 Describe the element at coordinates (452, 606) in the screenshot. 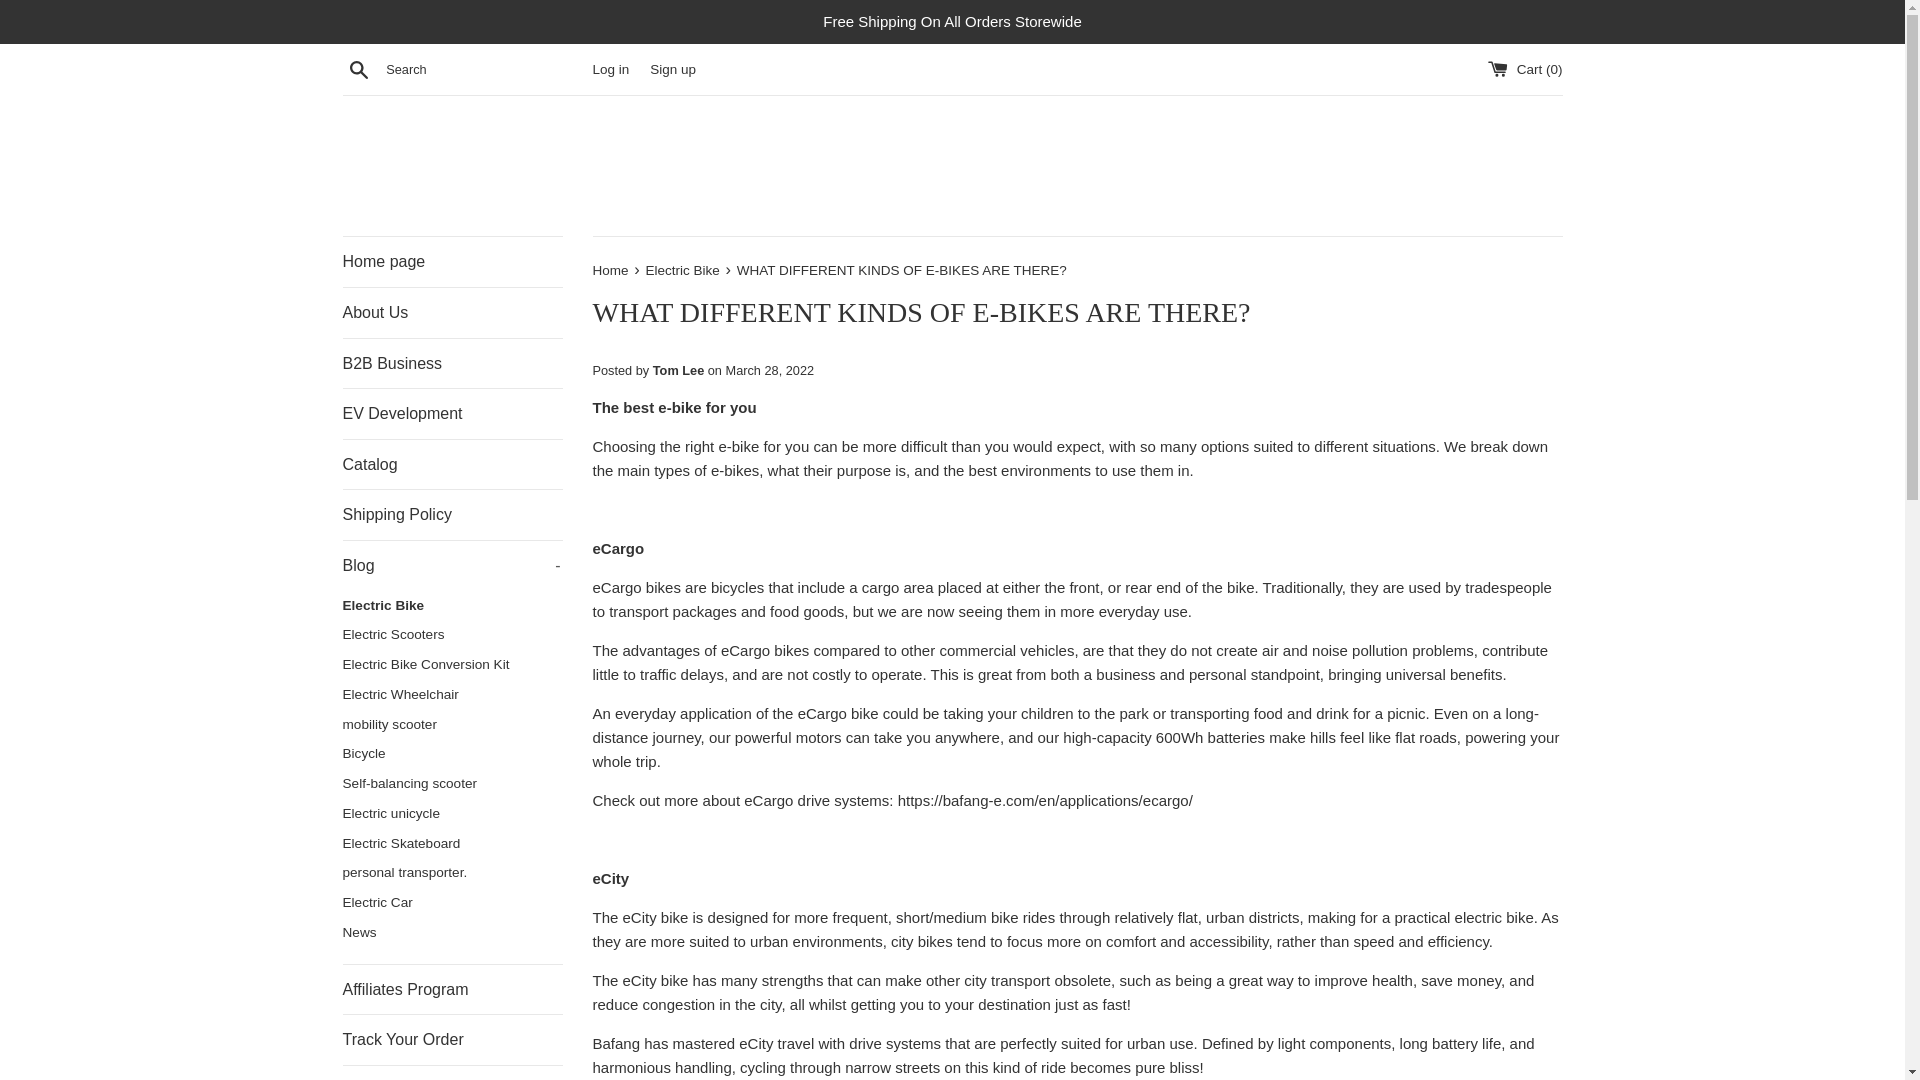

I see `Electric Bike` at that location.